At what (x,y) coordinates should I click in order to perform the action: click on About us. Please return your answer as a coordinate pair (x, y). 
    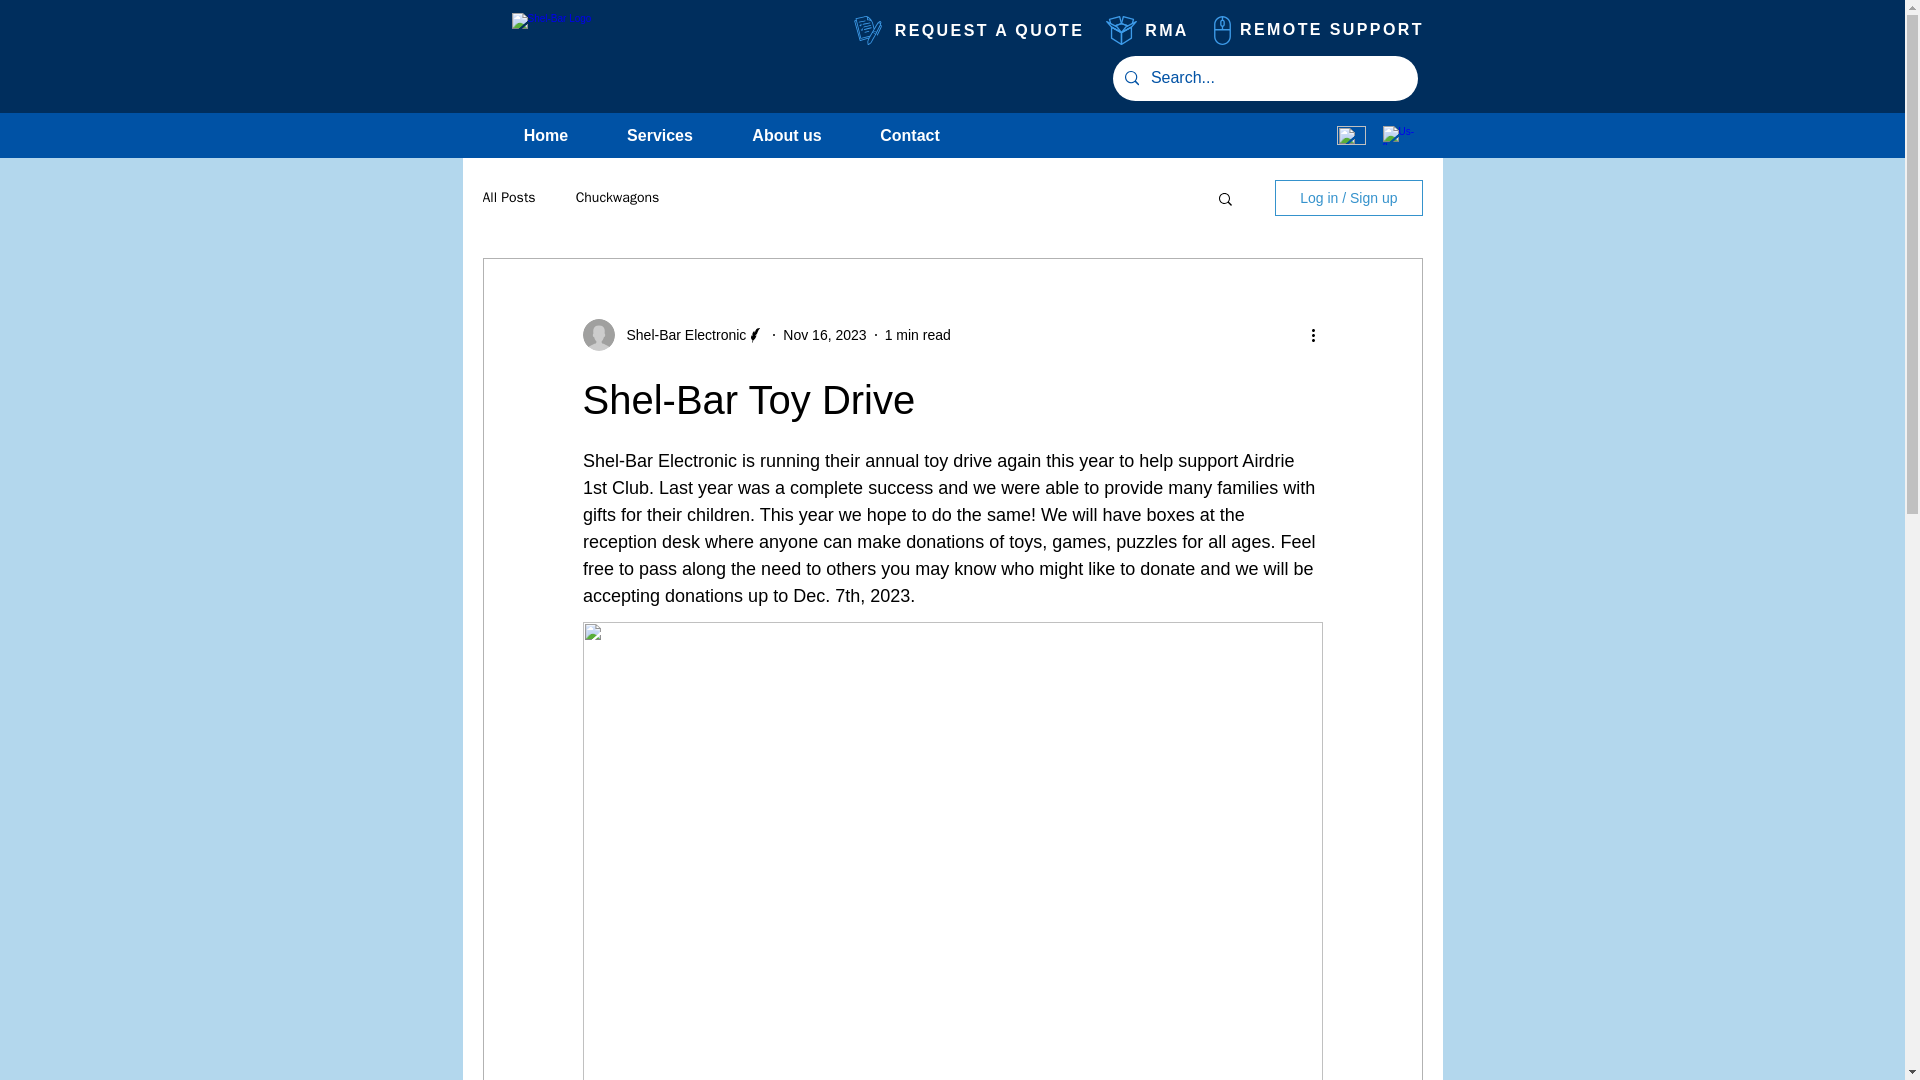
    Looking at the image, I should click on (786, 135).